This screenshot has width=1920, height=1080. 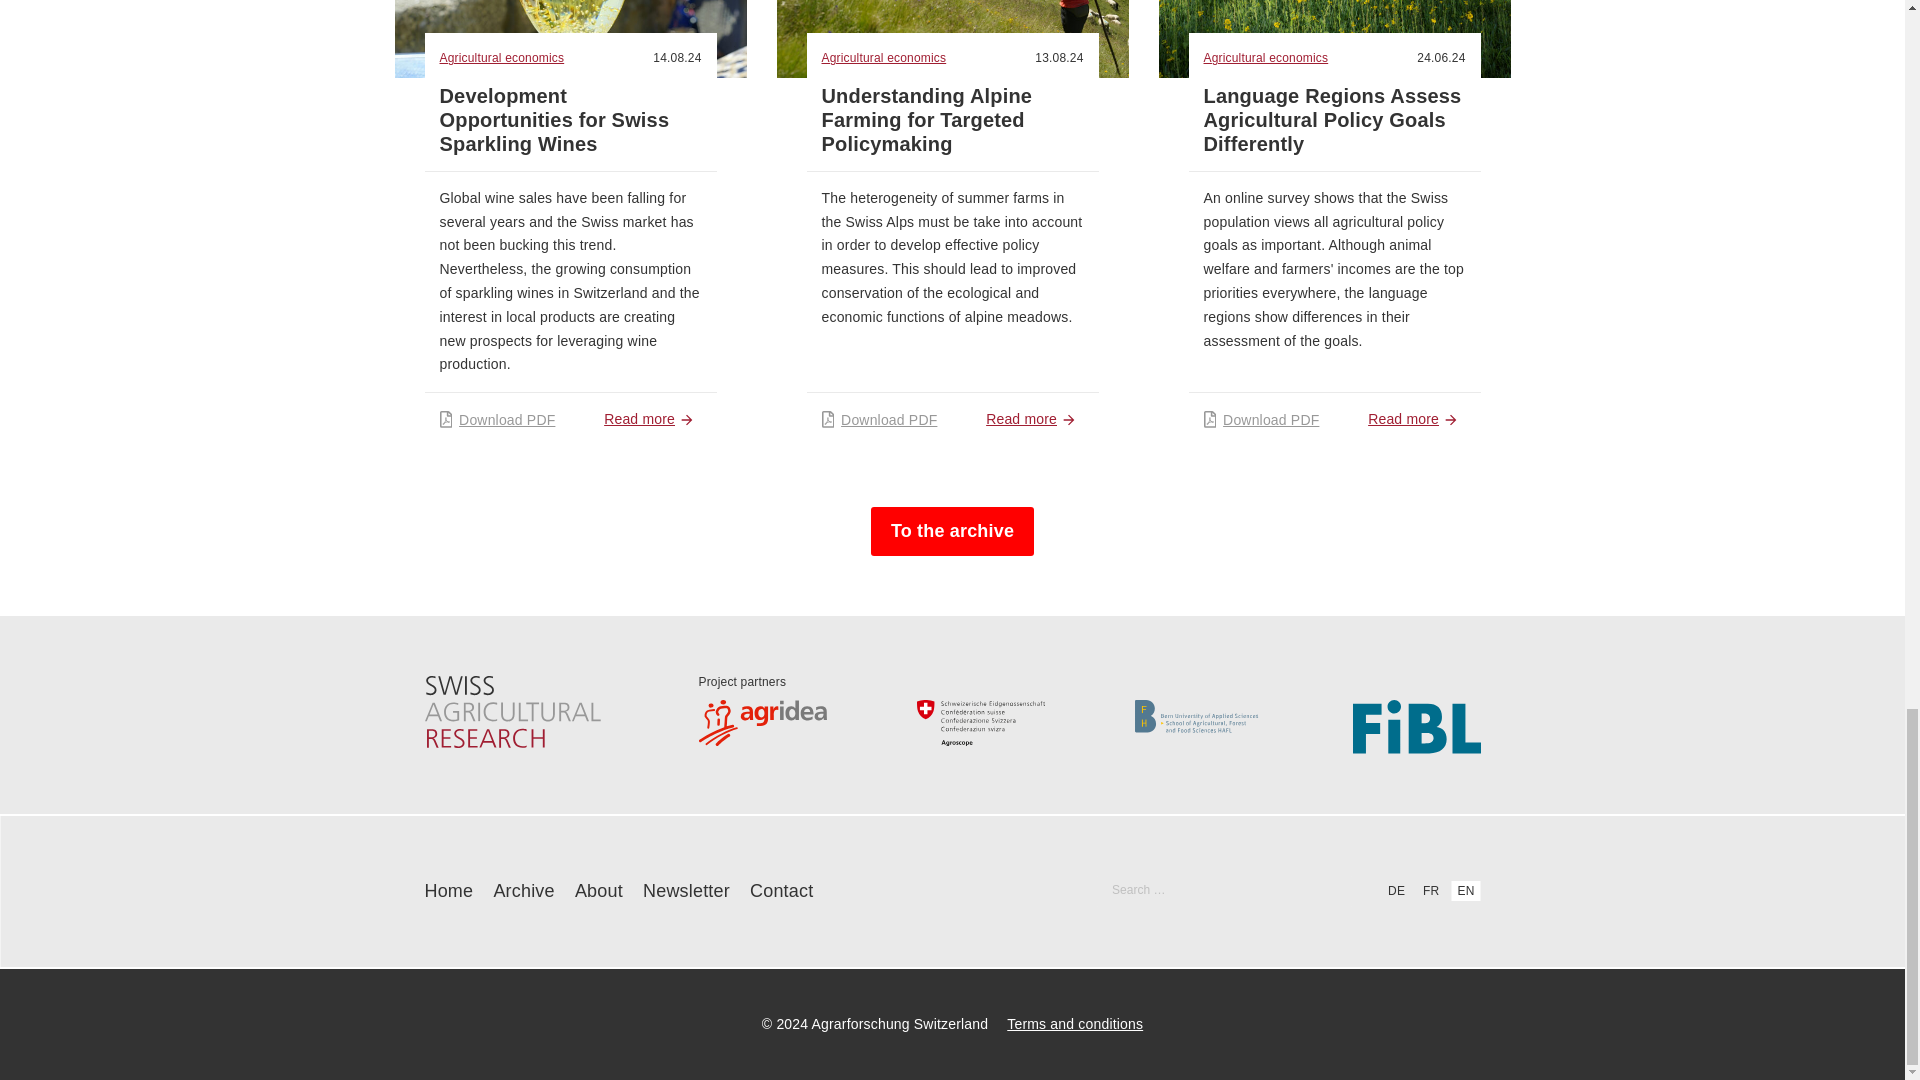 I want to click on Download PDF, so click(x=498, y=420).